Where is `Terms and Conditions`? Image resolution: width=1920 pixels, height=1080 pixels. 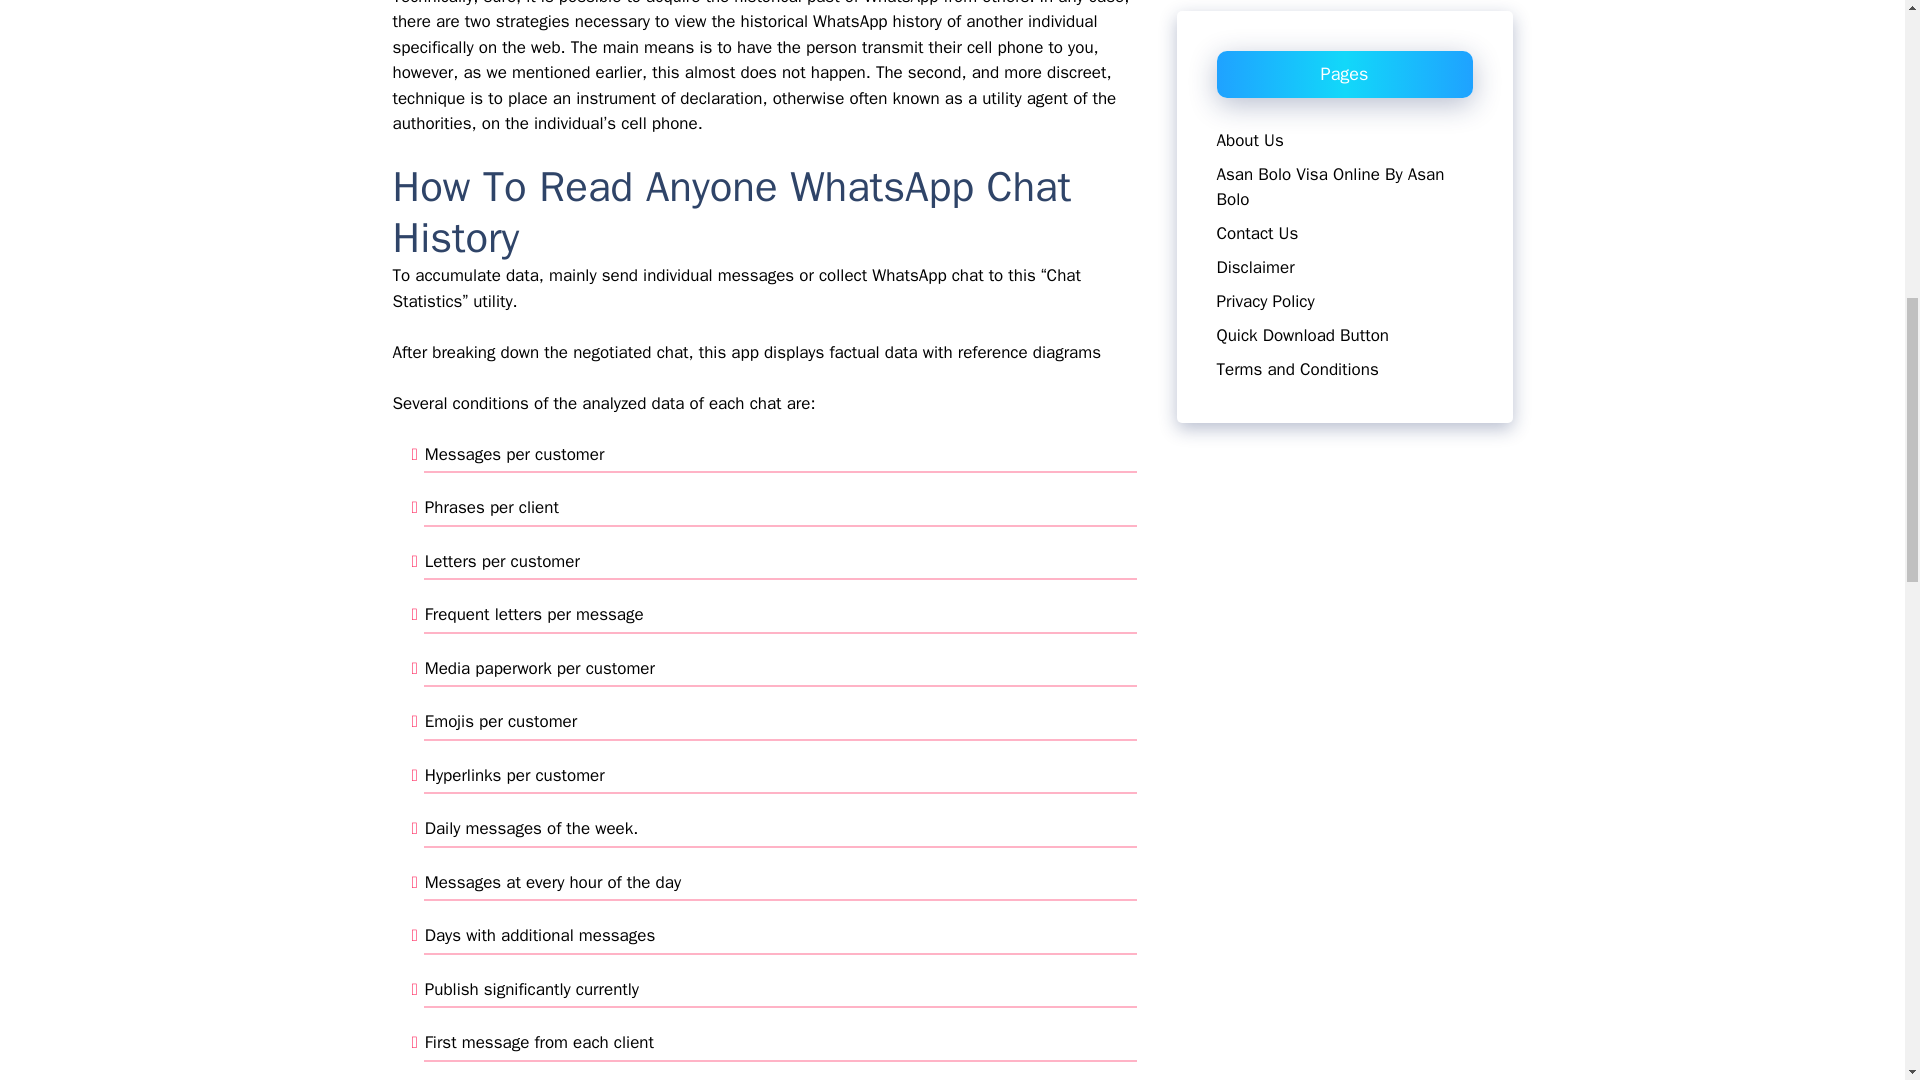 Terms and Conditions is located at coordinates (1296, 2).